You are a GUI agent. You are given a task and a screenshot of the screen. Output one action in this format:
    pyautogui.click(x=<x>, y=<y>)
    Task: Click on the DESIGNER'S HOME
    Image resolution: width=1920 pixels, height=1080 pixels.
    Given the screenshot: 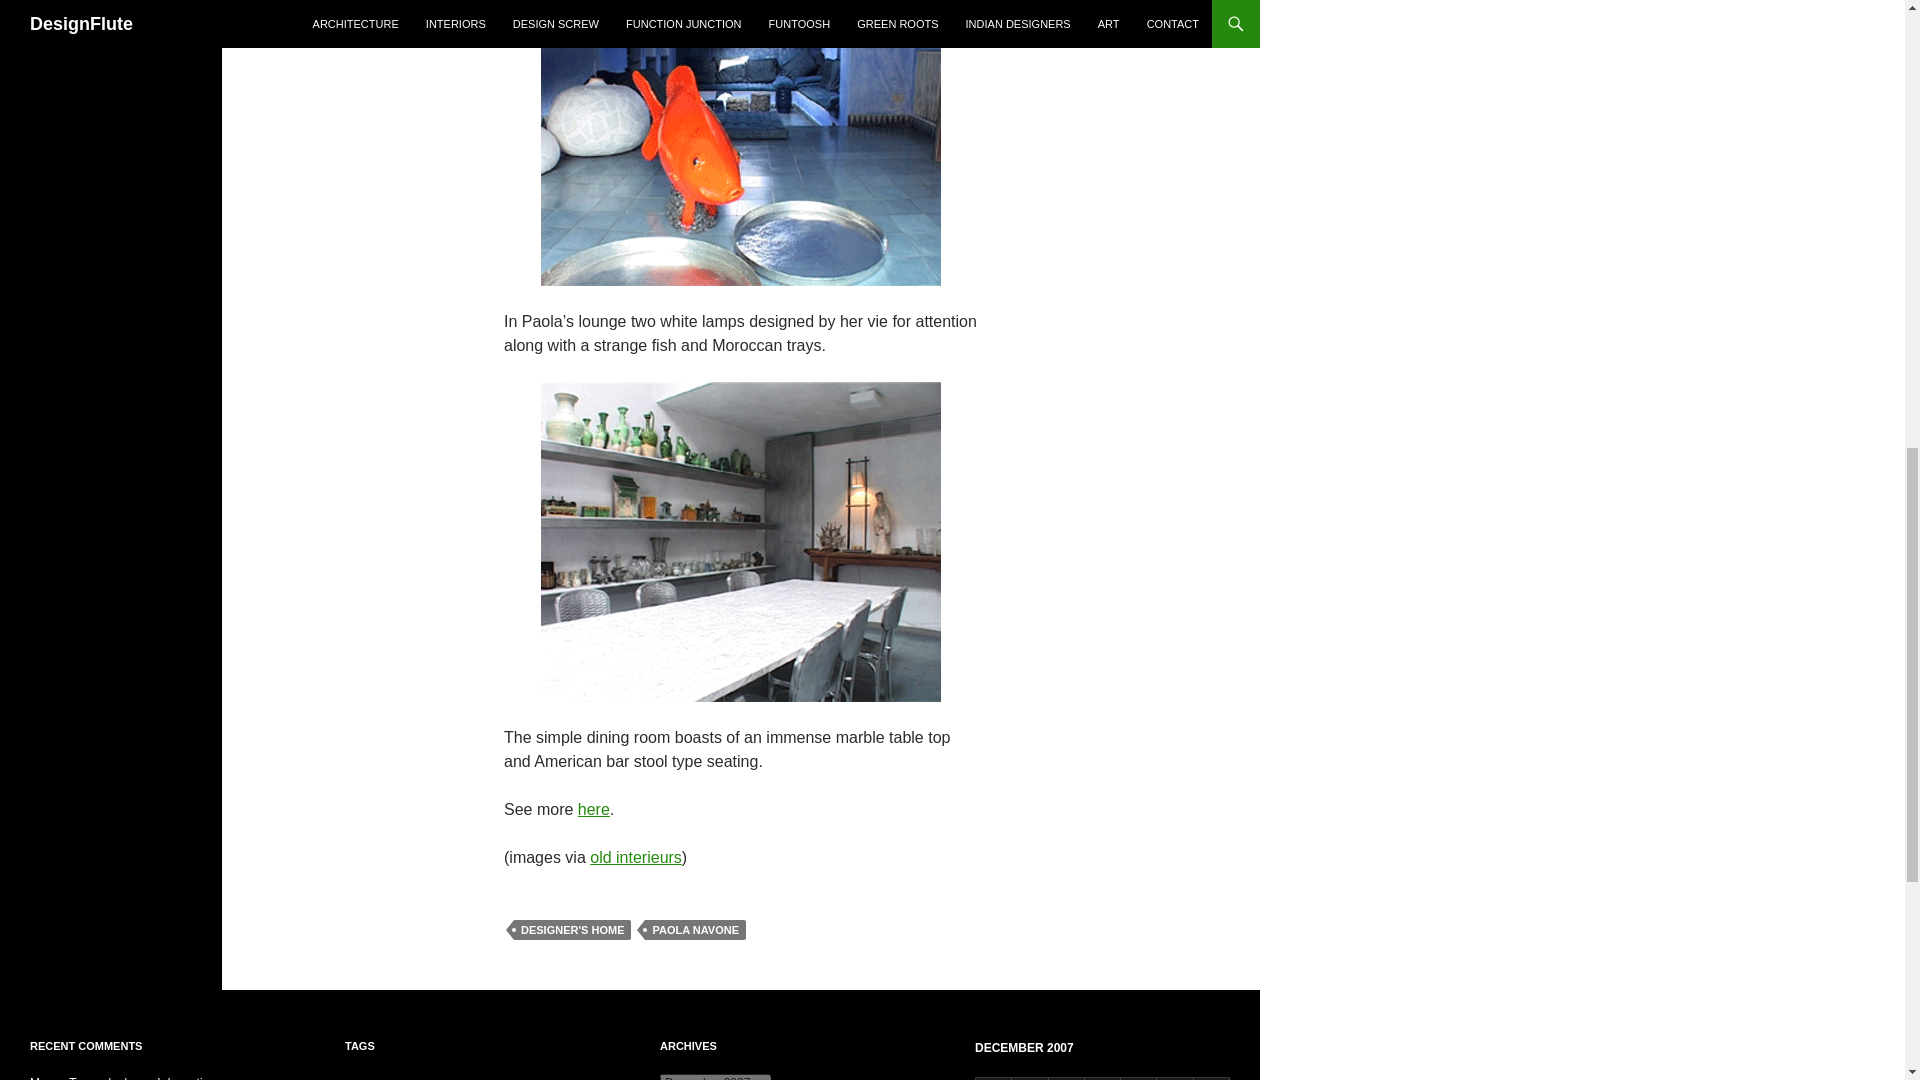 What is the action you would take?
    pyautogui.click(x=572, y=930)
    